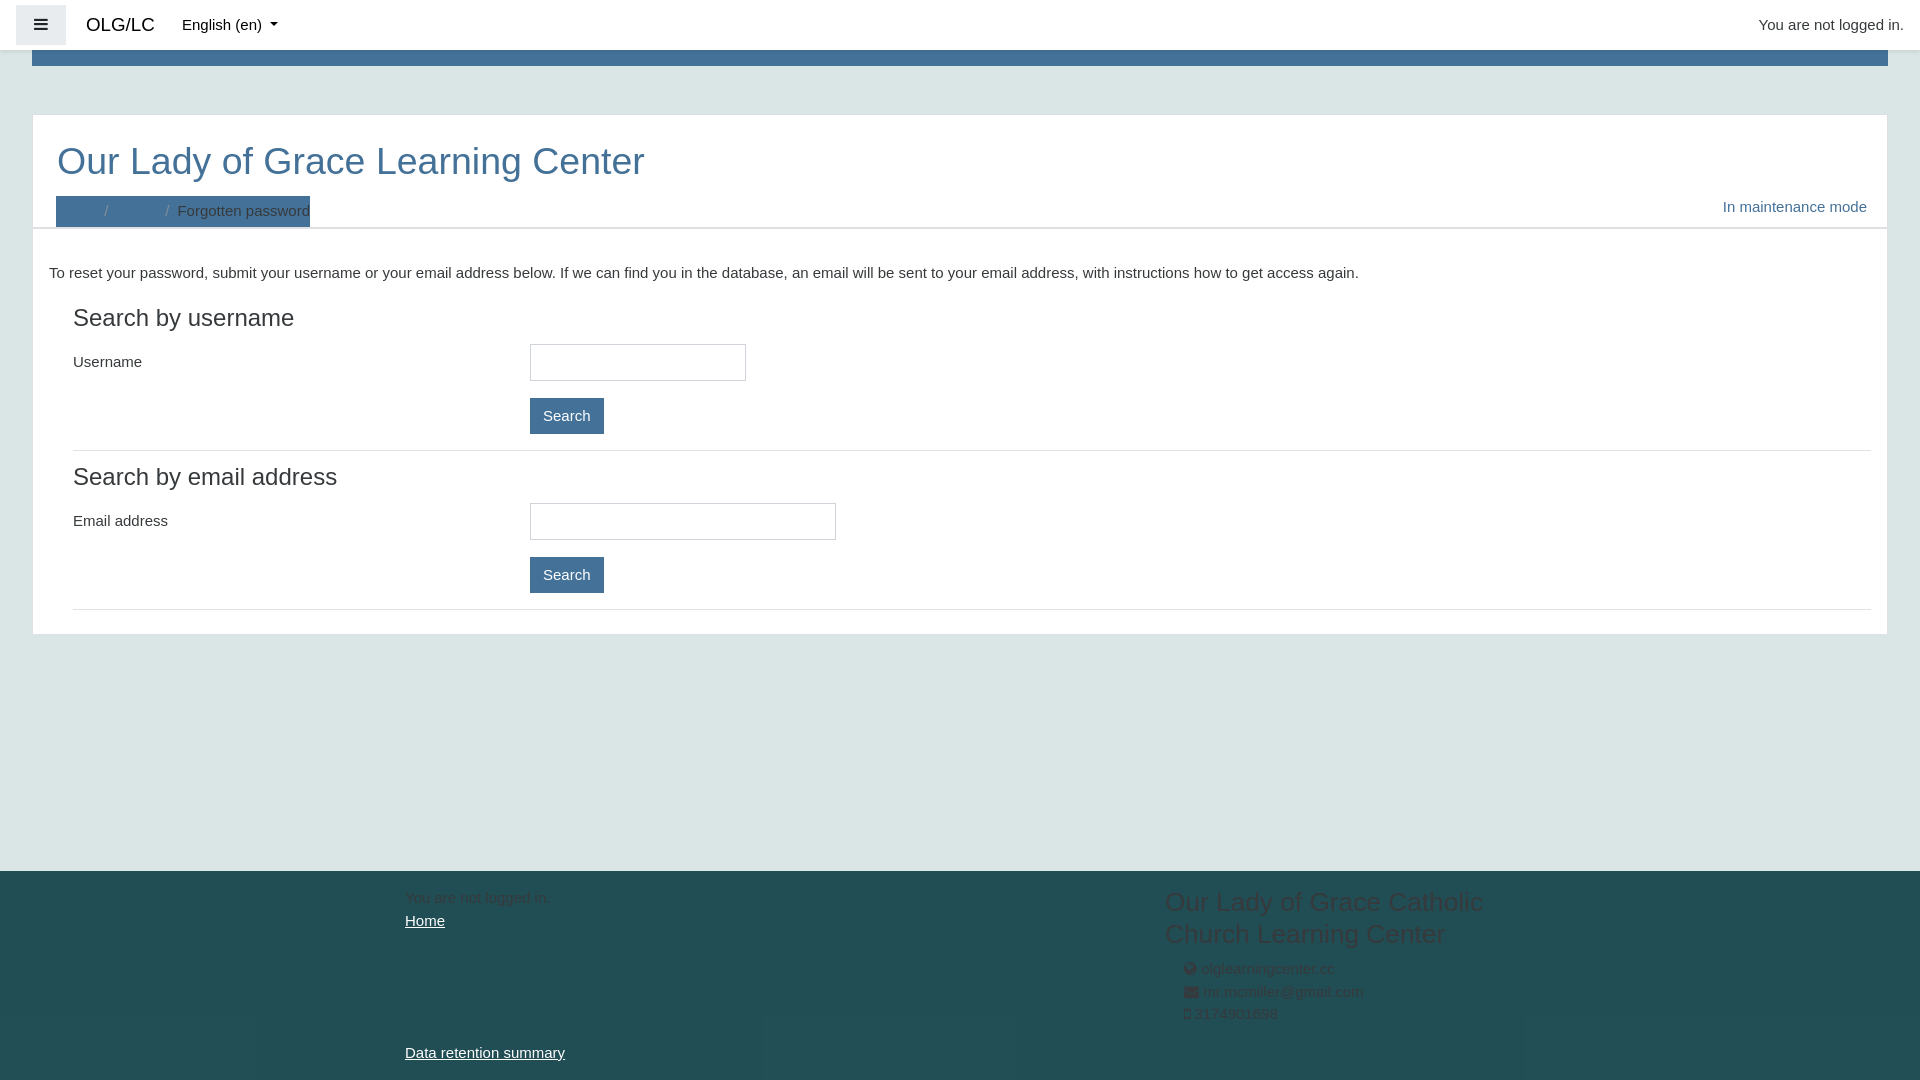 The image size is (1920, 1080). Describe the element at coordinates (425, 920) in the screenshot. I see `Home` at that location.